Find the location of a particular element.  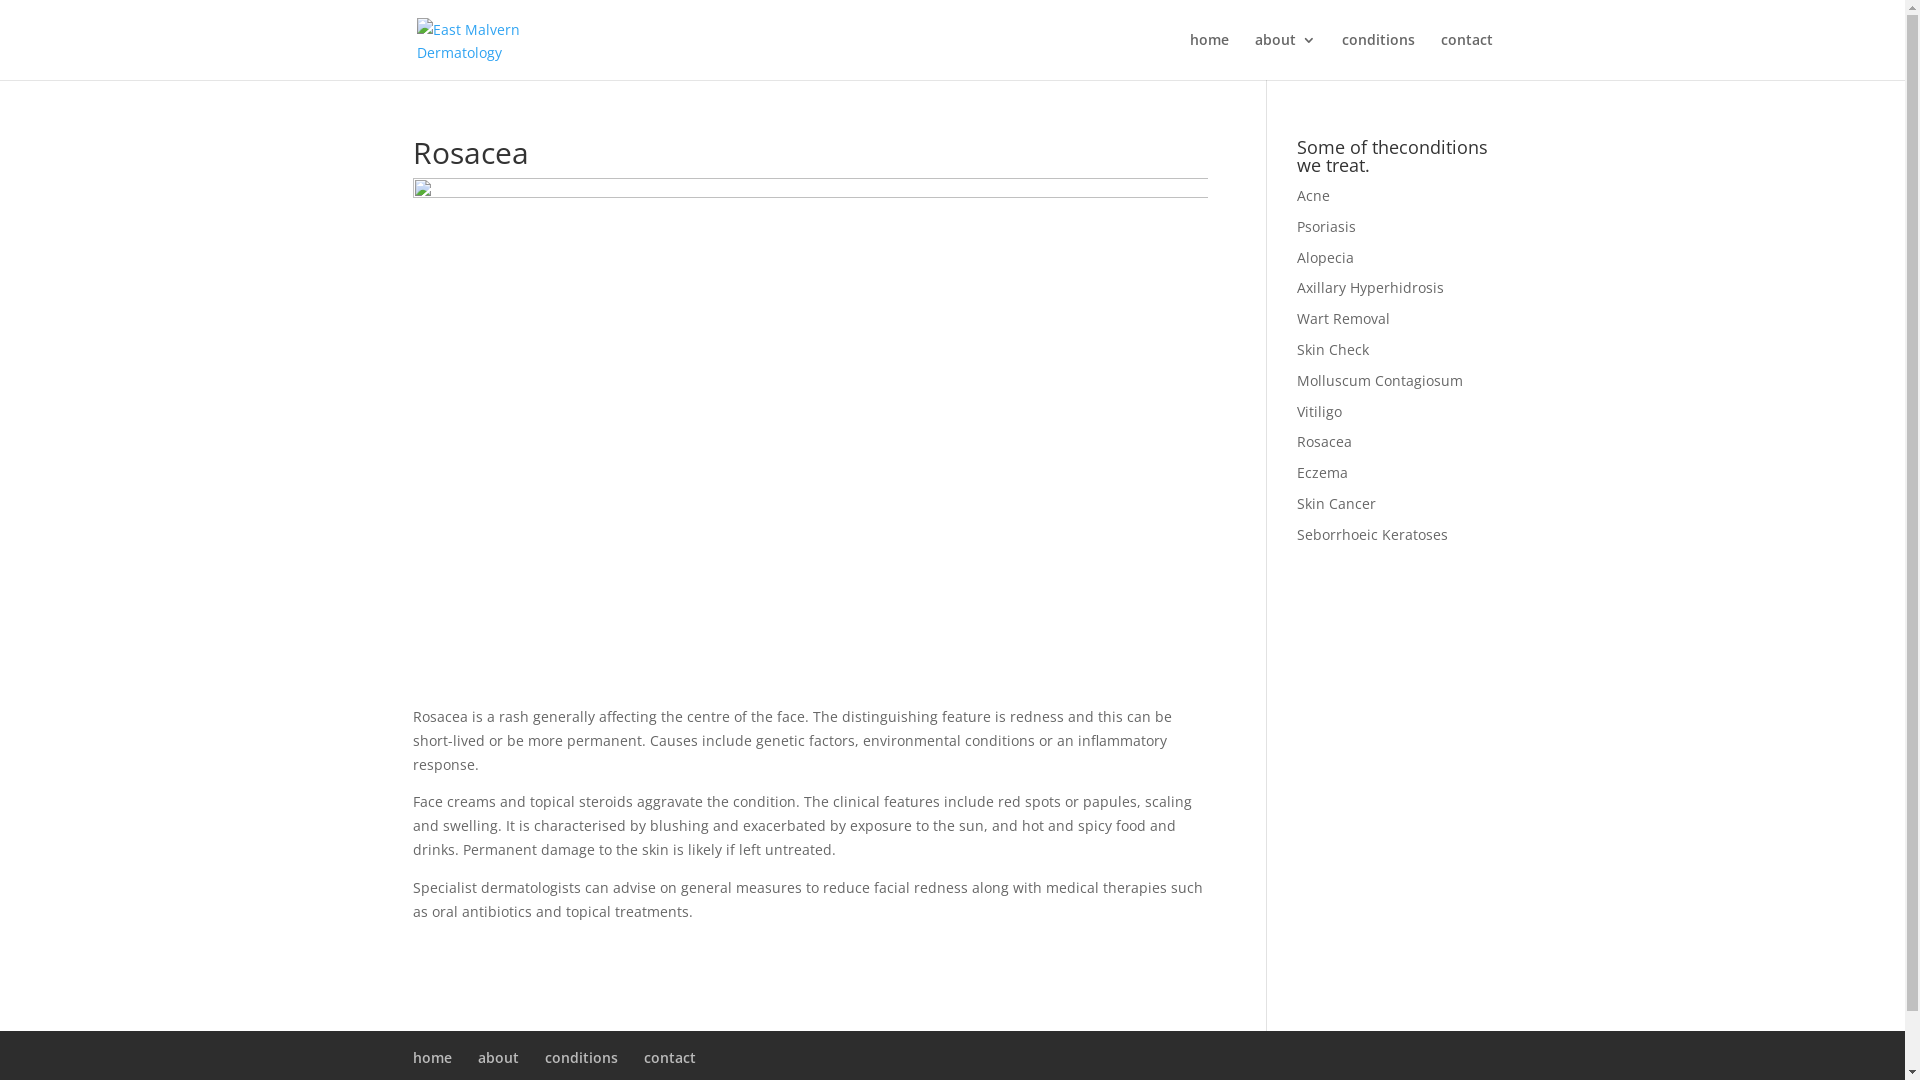

contact is located at coordinates (1466, 56).